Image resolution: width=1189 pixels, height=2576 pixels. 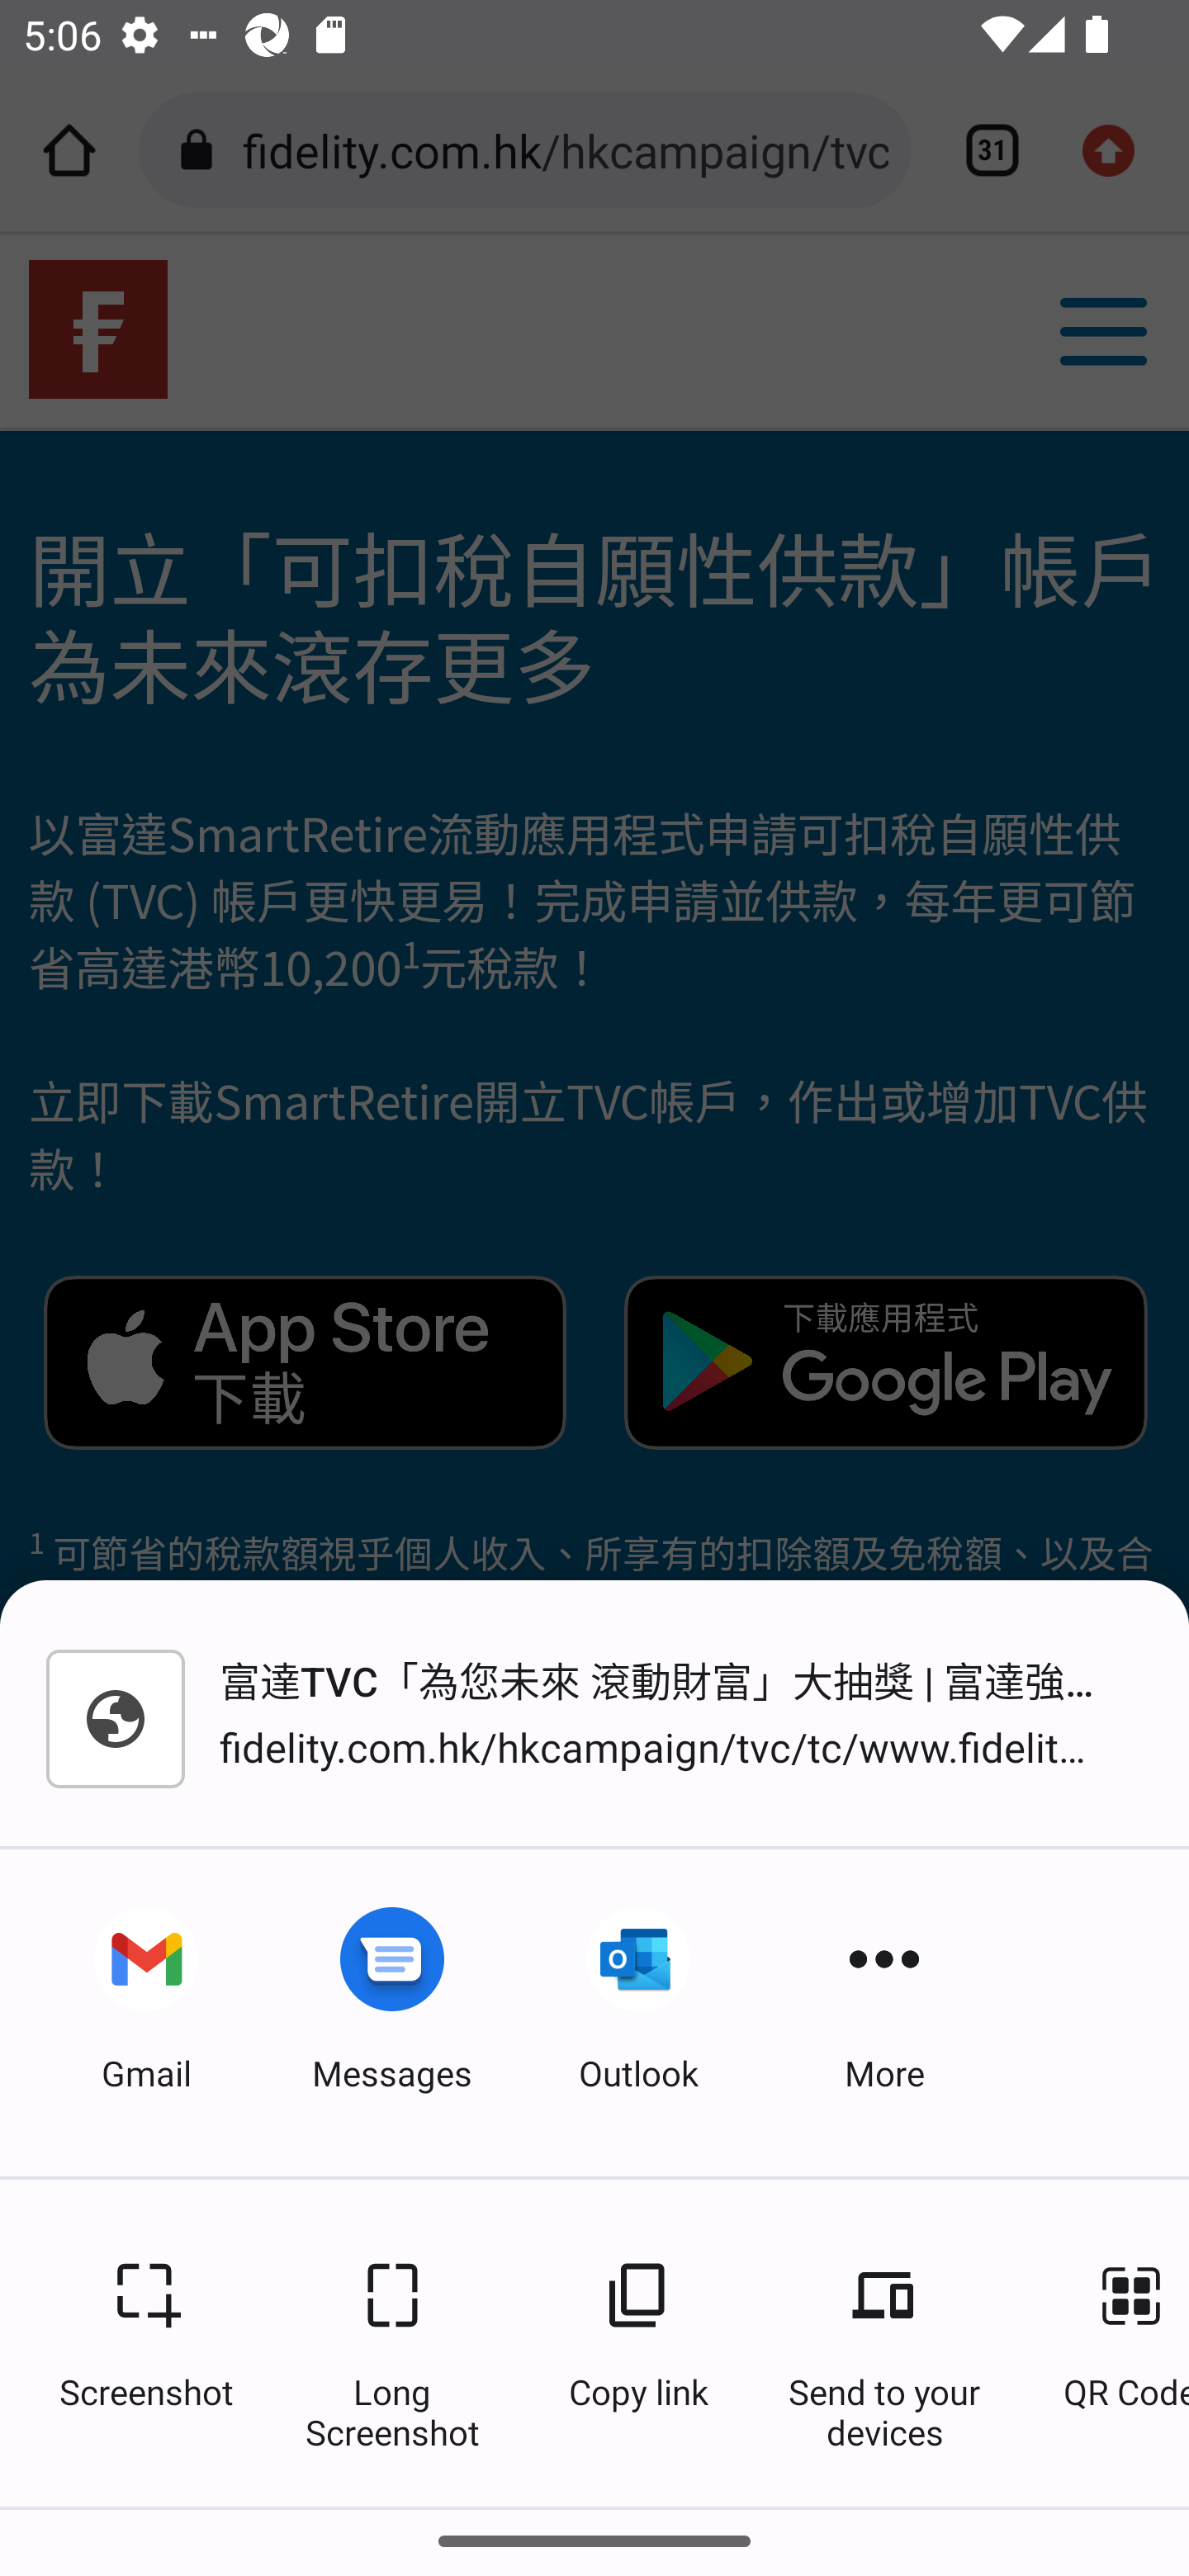 What do you see at coordinates (638, 2013) in the screenshot?
I see `Outlook` at bounding box center [638, 2013].